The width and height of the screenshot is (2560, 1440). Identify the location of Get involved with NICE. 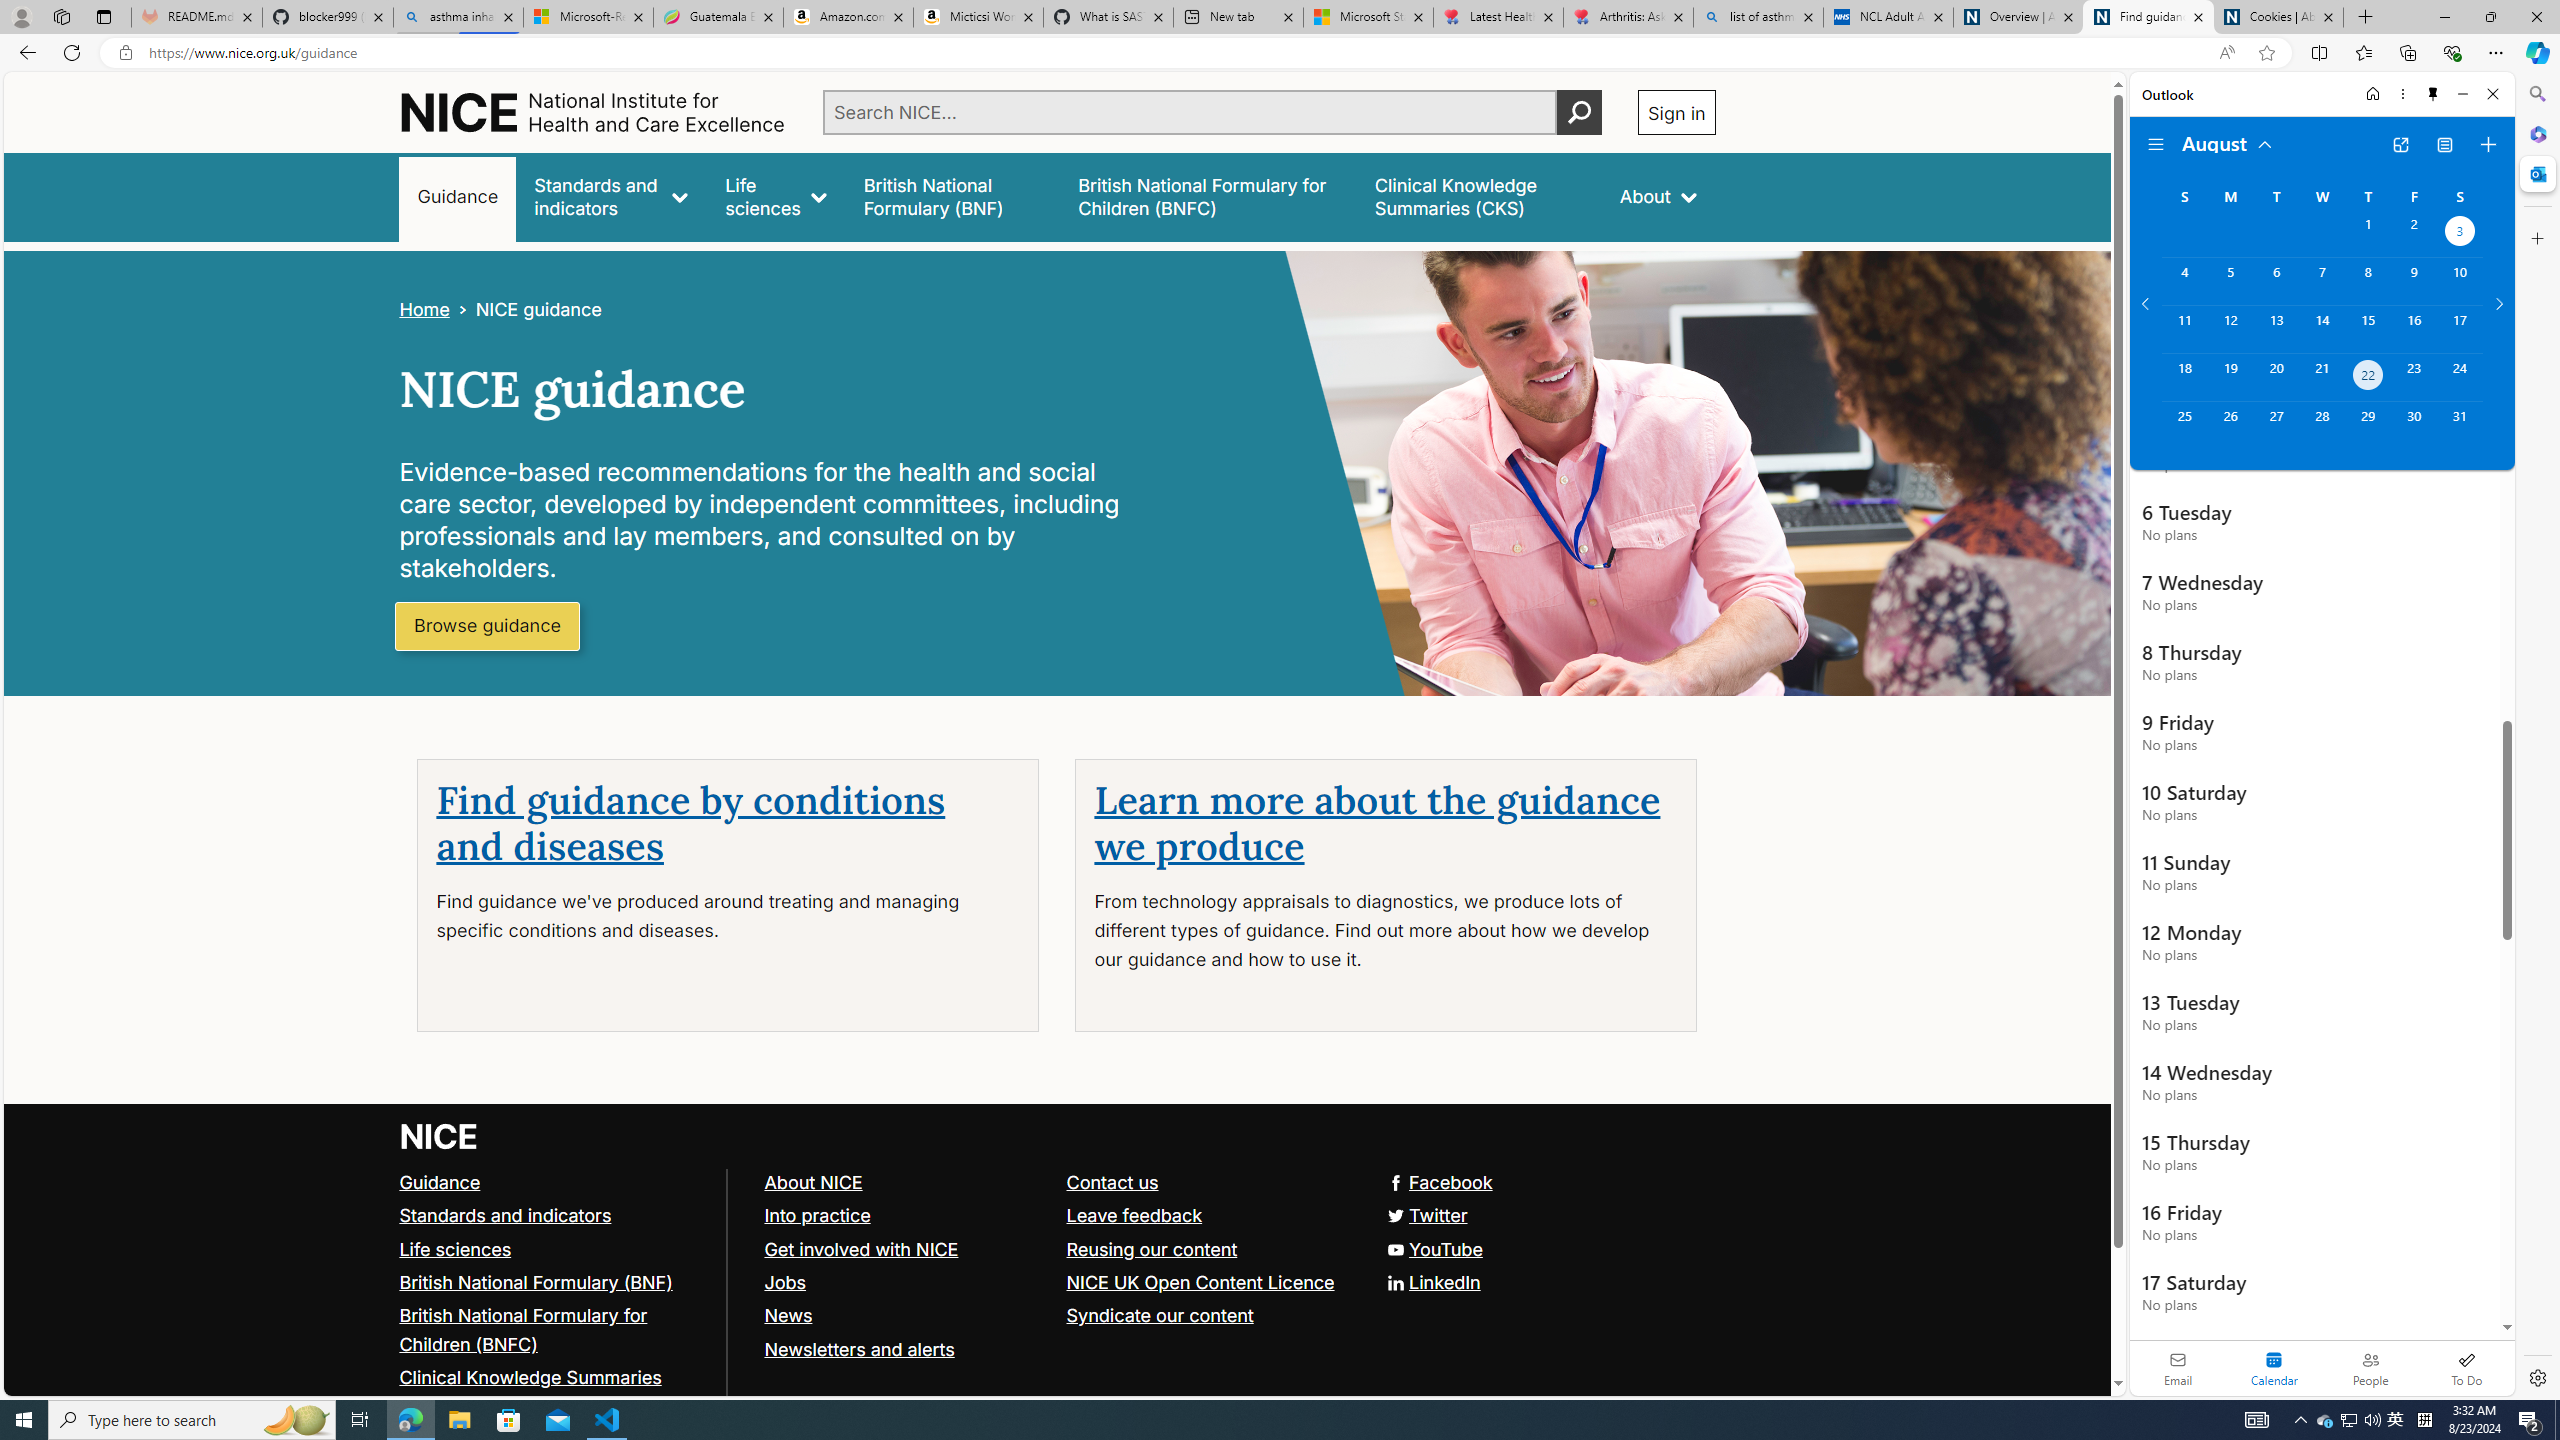
(861, 1249).